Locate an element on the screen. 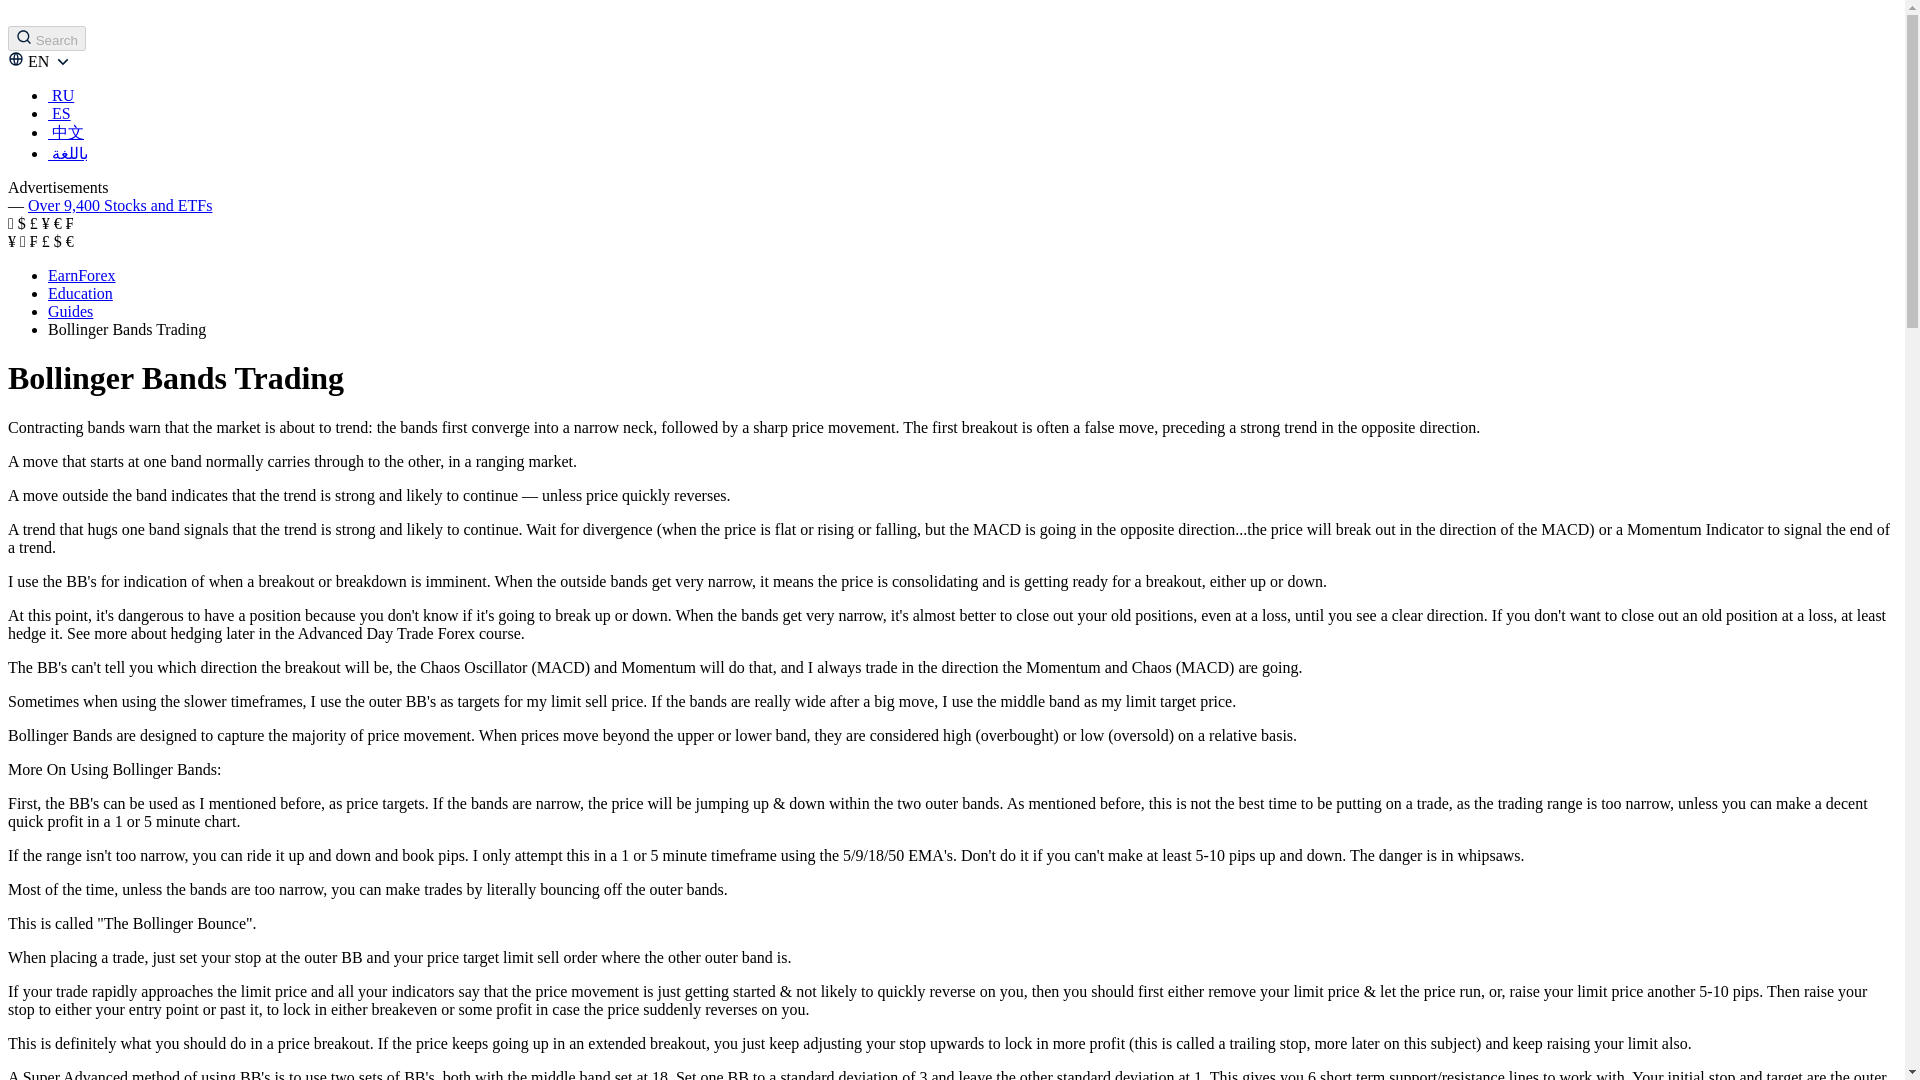  Over 9,400 Stocks and ETFs is located at coordinates (120, 204).